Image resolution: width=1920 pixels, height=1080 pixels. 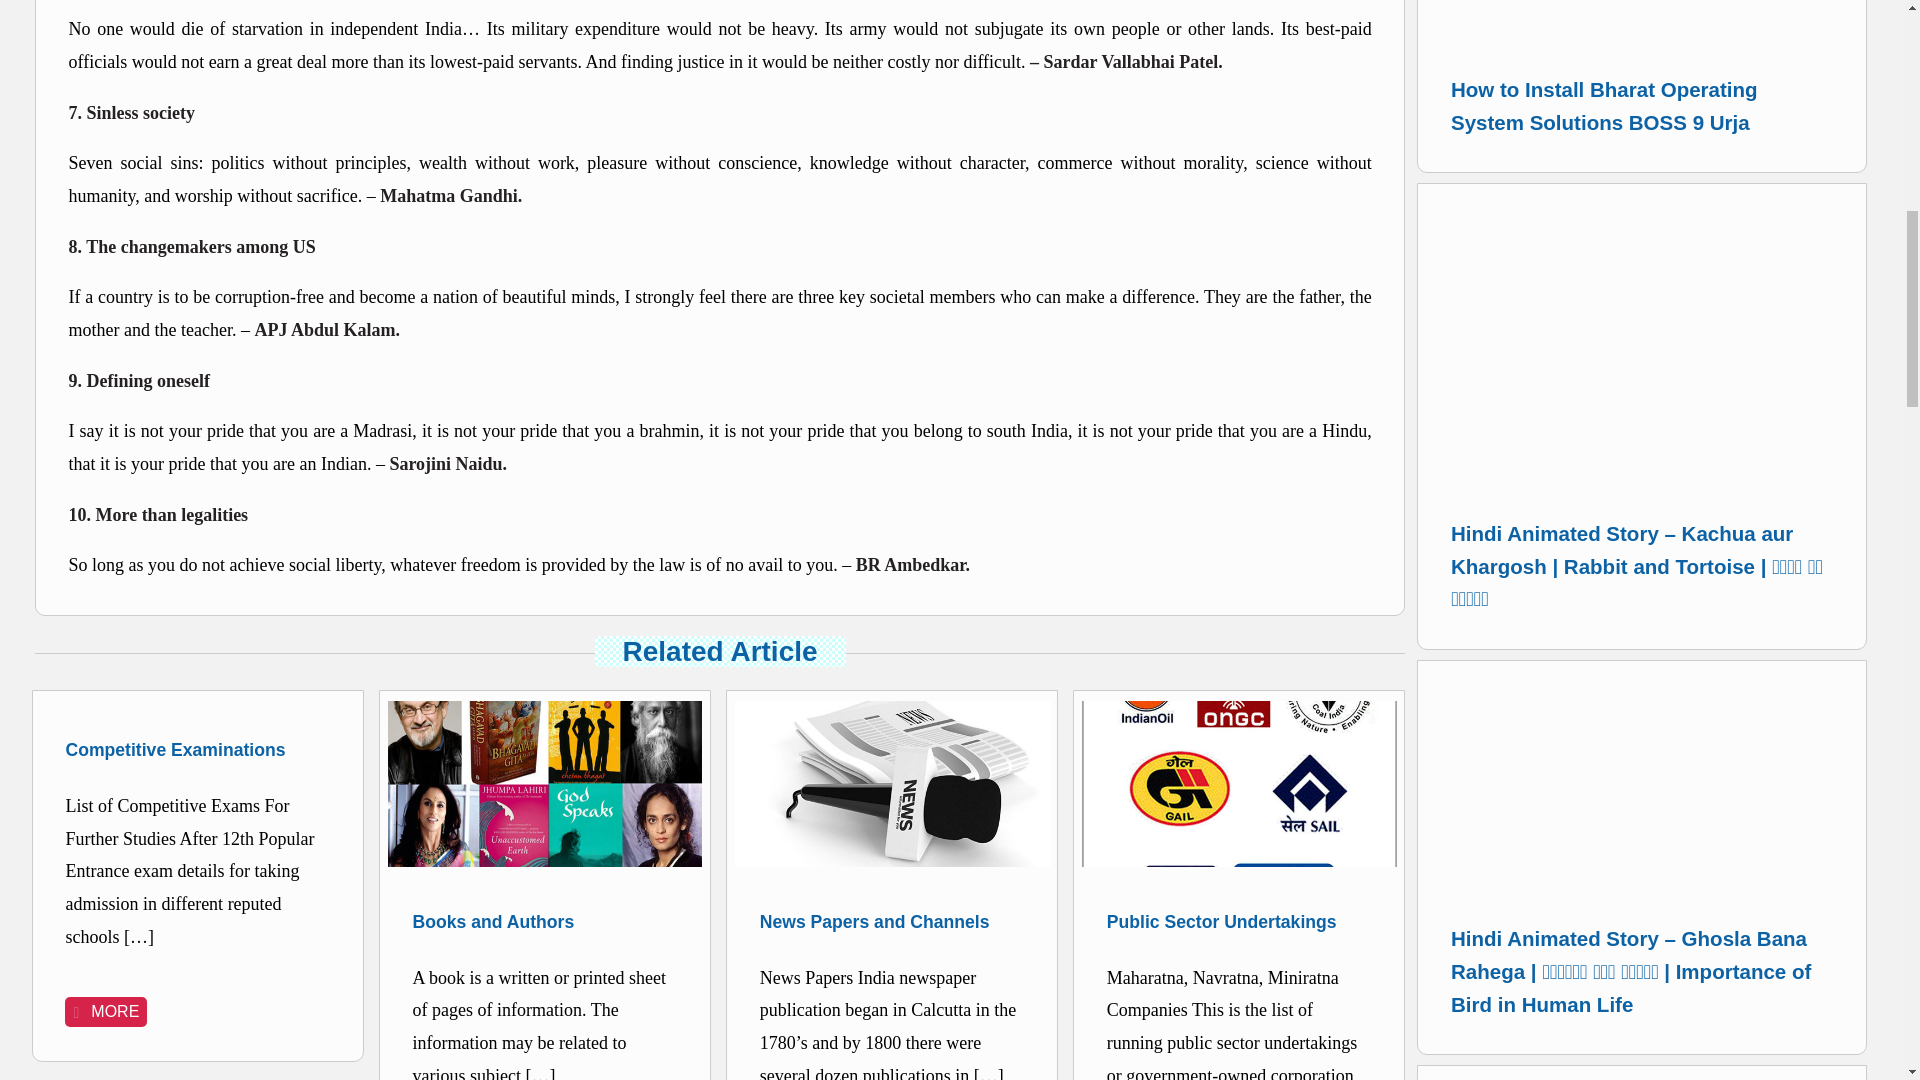 I want to click on MORE, so click(x=106, y=1012).